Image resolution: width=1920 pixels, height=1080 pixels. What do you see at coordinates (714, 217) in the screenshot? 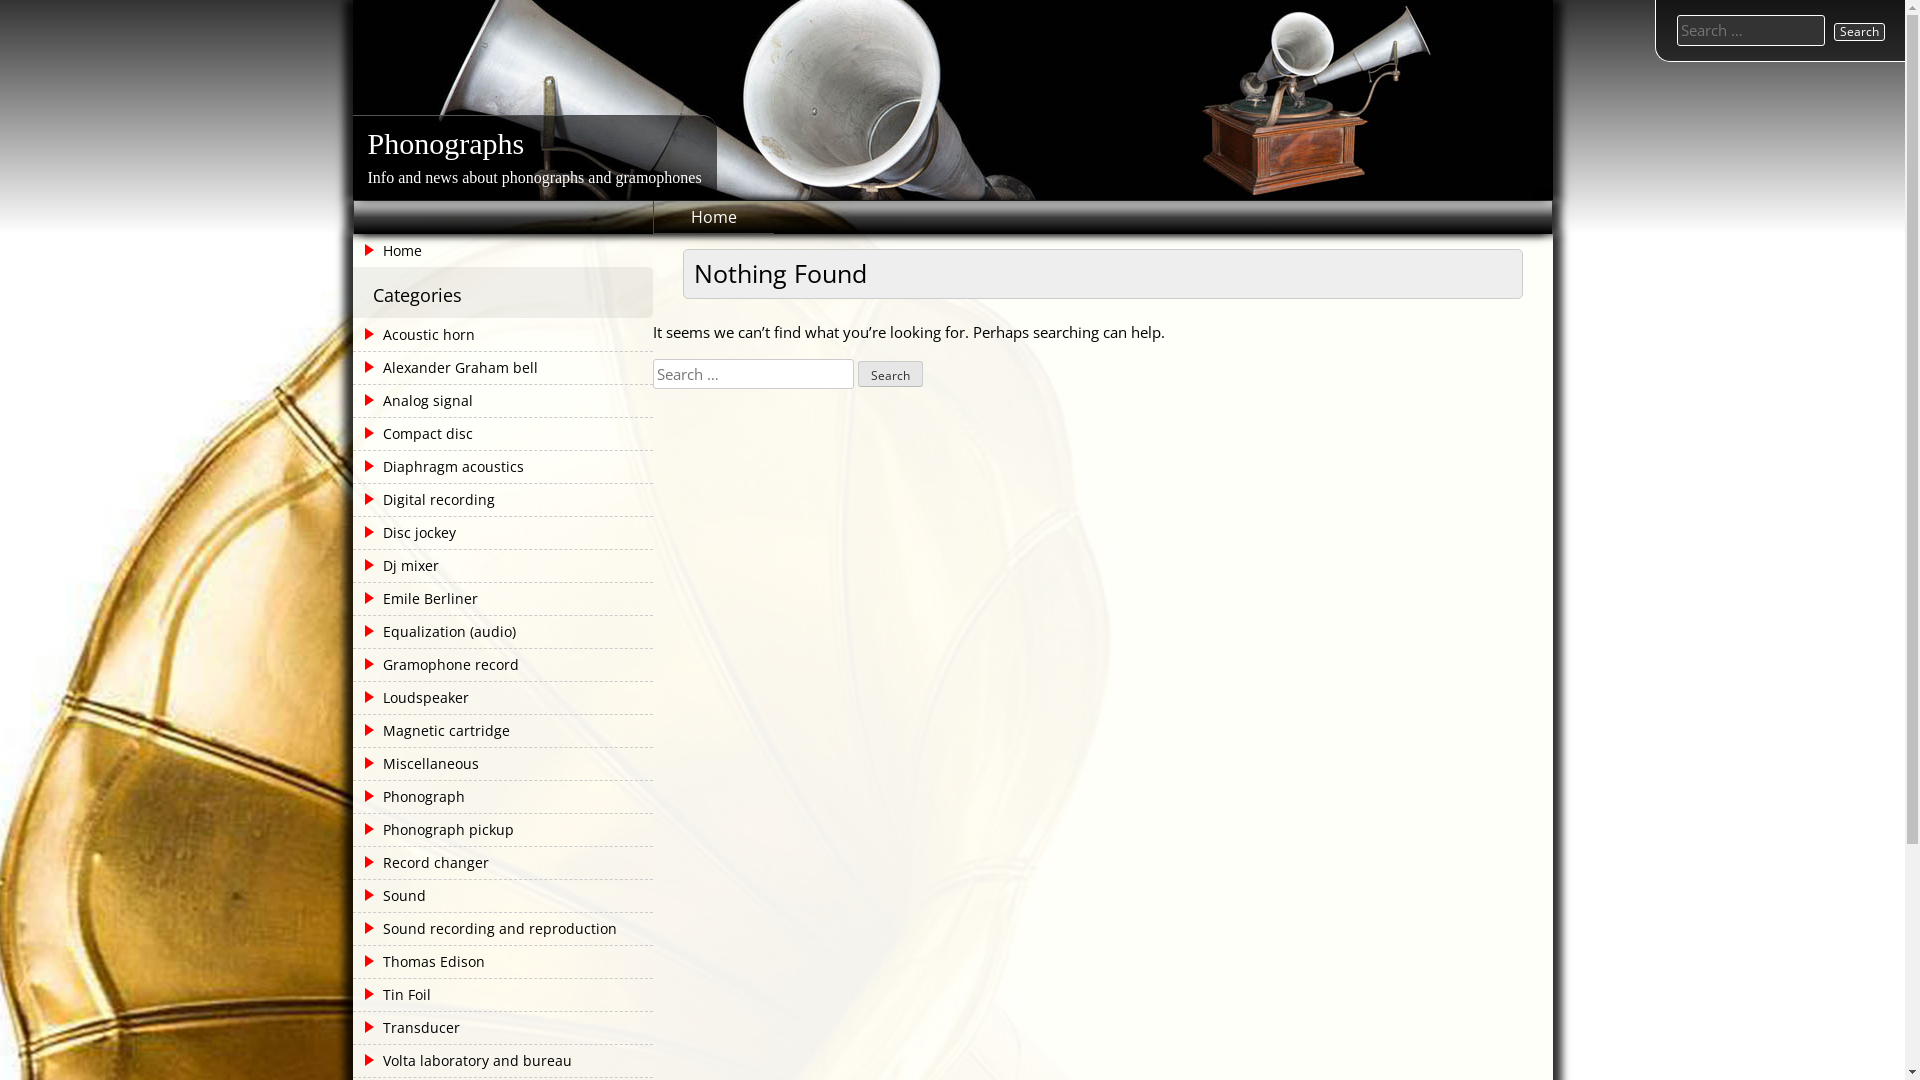
I see `Home` at bounding box center [714, 217].